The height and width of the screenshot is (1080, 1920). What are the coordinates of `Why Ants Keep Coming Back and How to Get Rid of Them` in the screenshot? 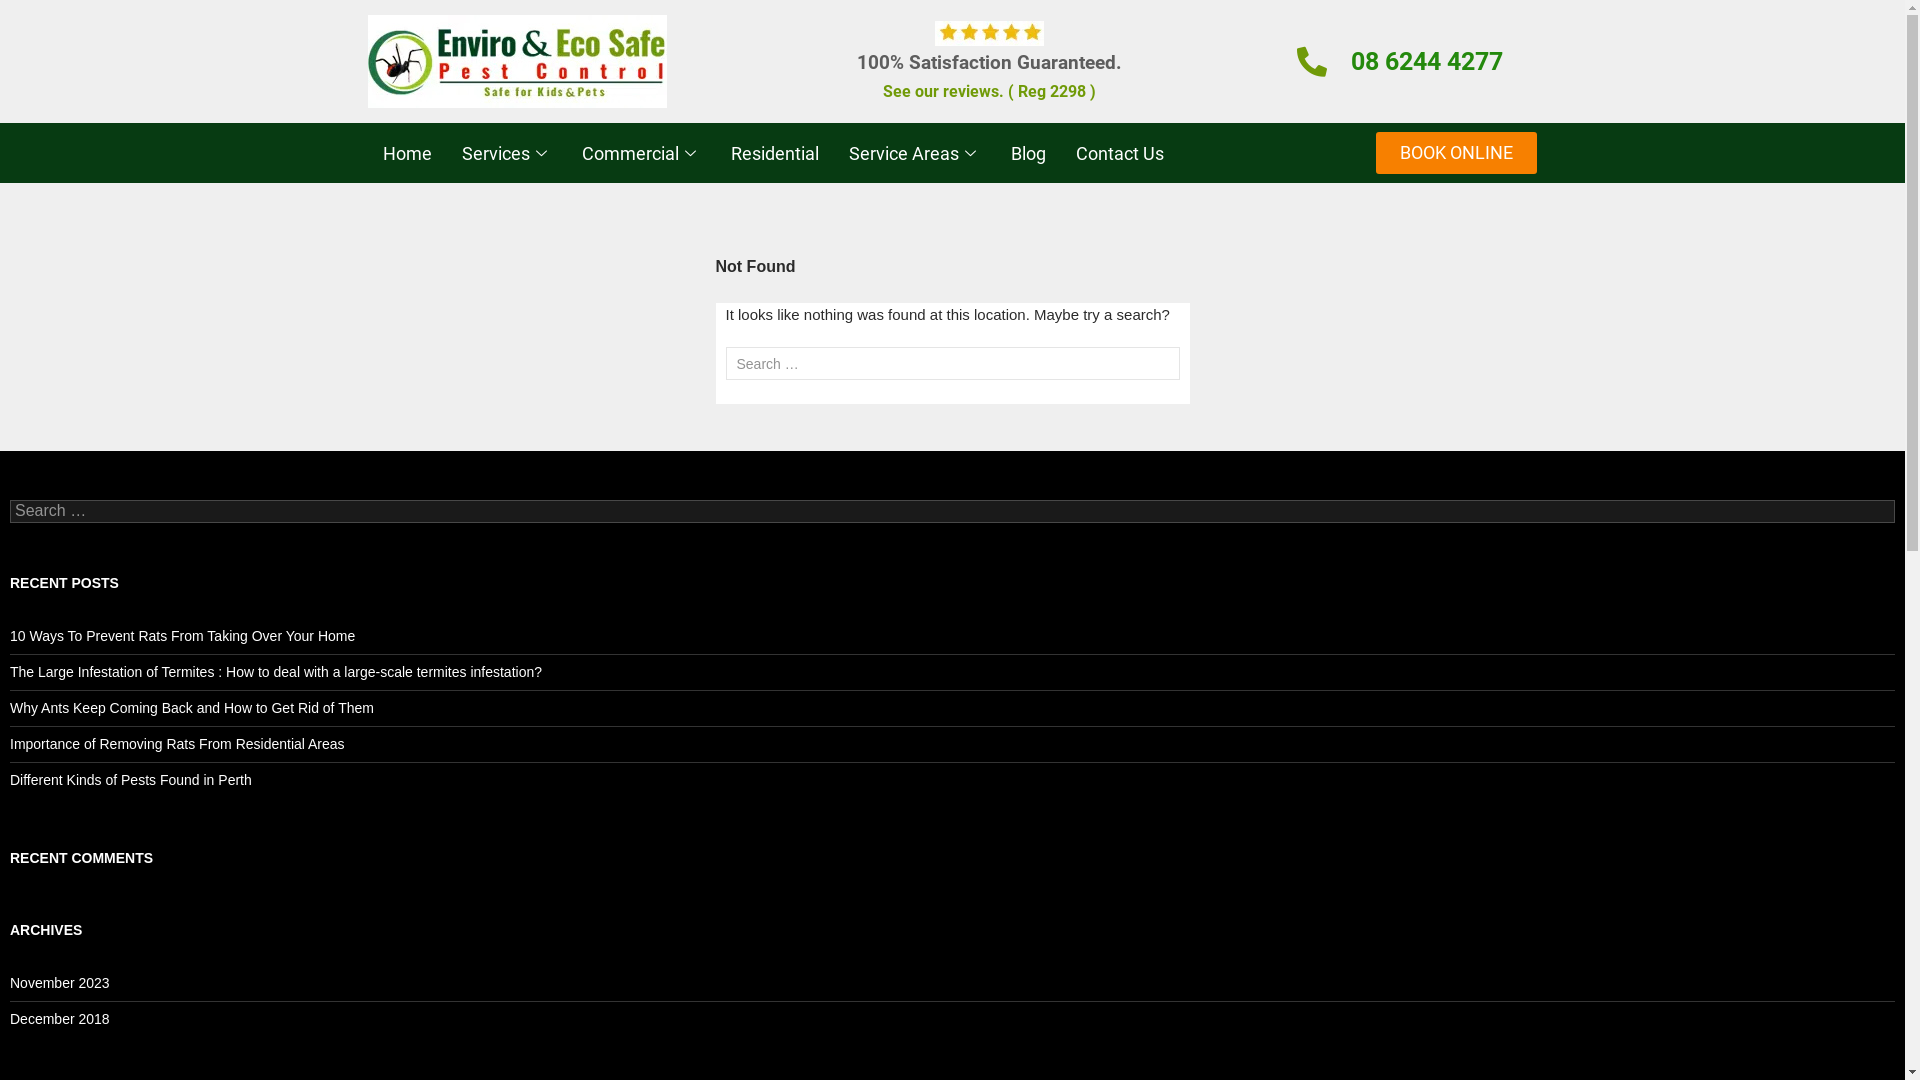 It's located at (192, 708).